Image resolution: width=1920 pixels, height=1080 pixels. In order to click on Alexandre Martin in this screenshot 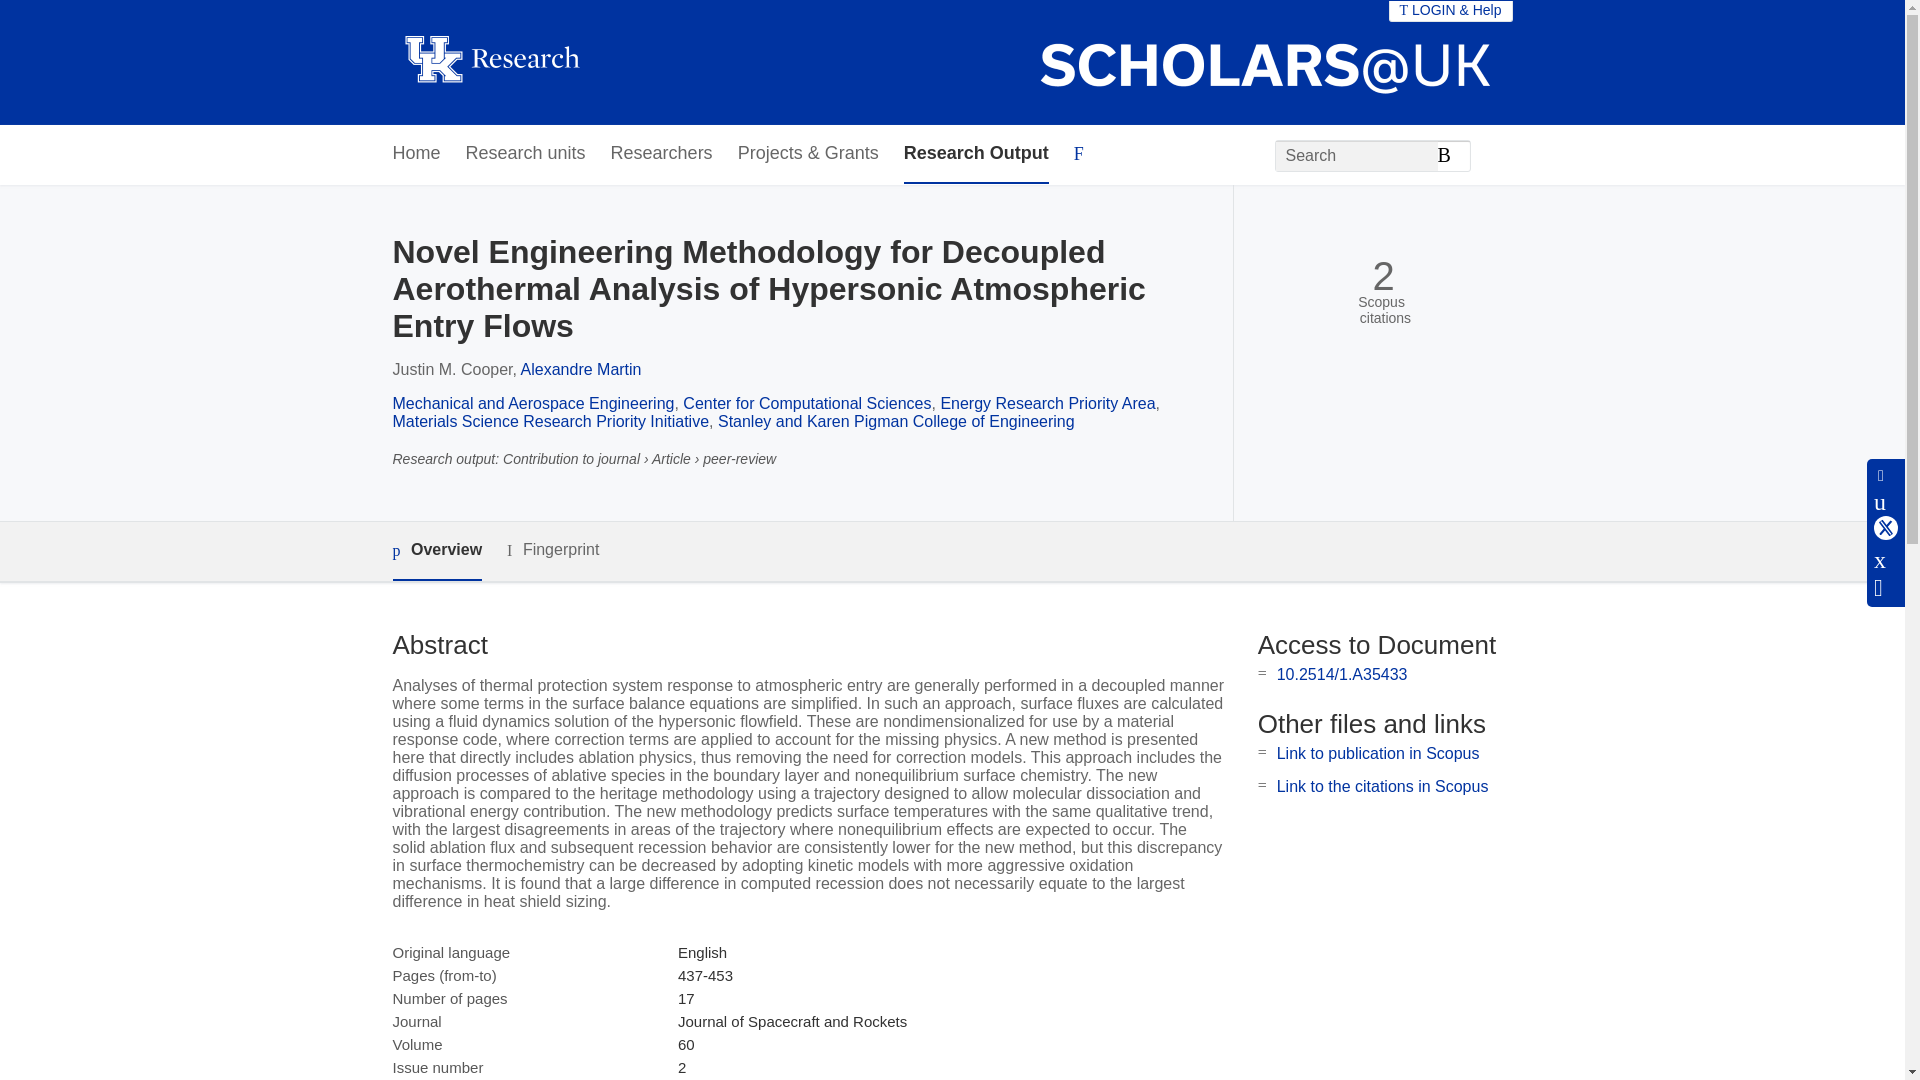, I will do `click(580, 369)`.